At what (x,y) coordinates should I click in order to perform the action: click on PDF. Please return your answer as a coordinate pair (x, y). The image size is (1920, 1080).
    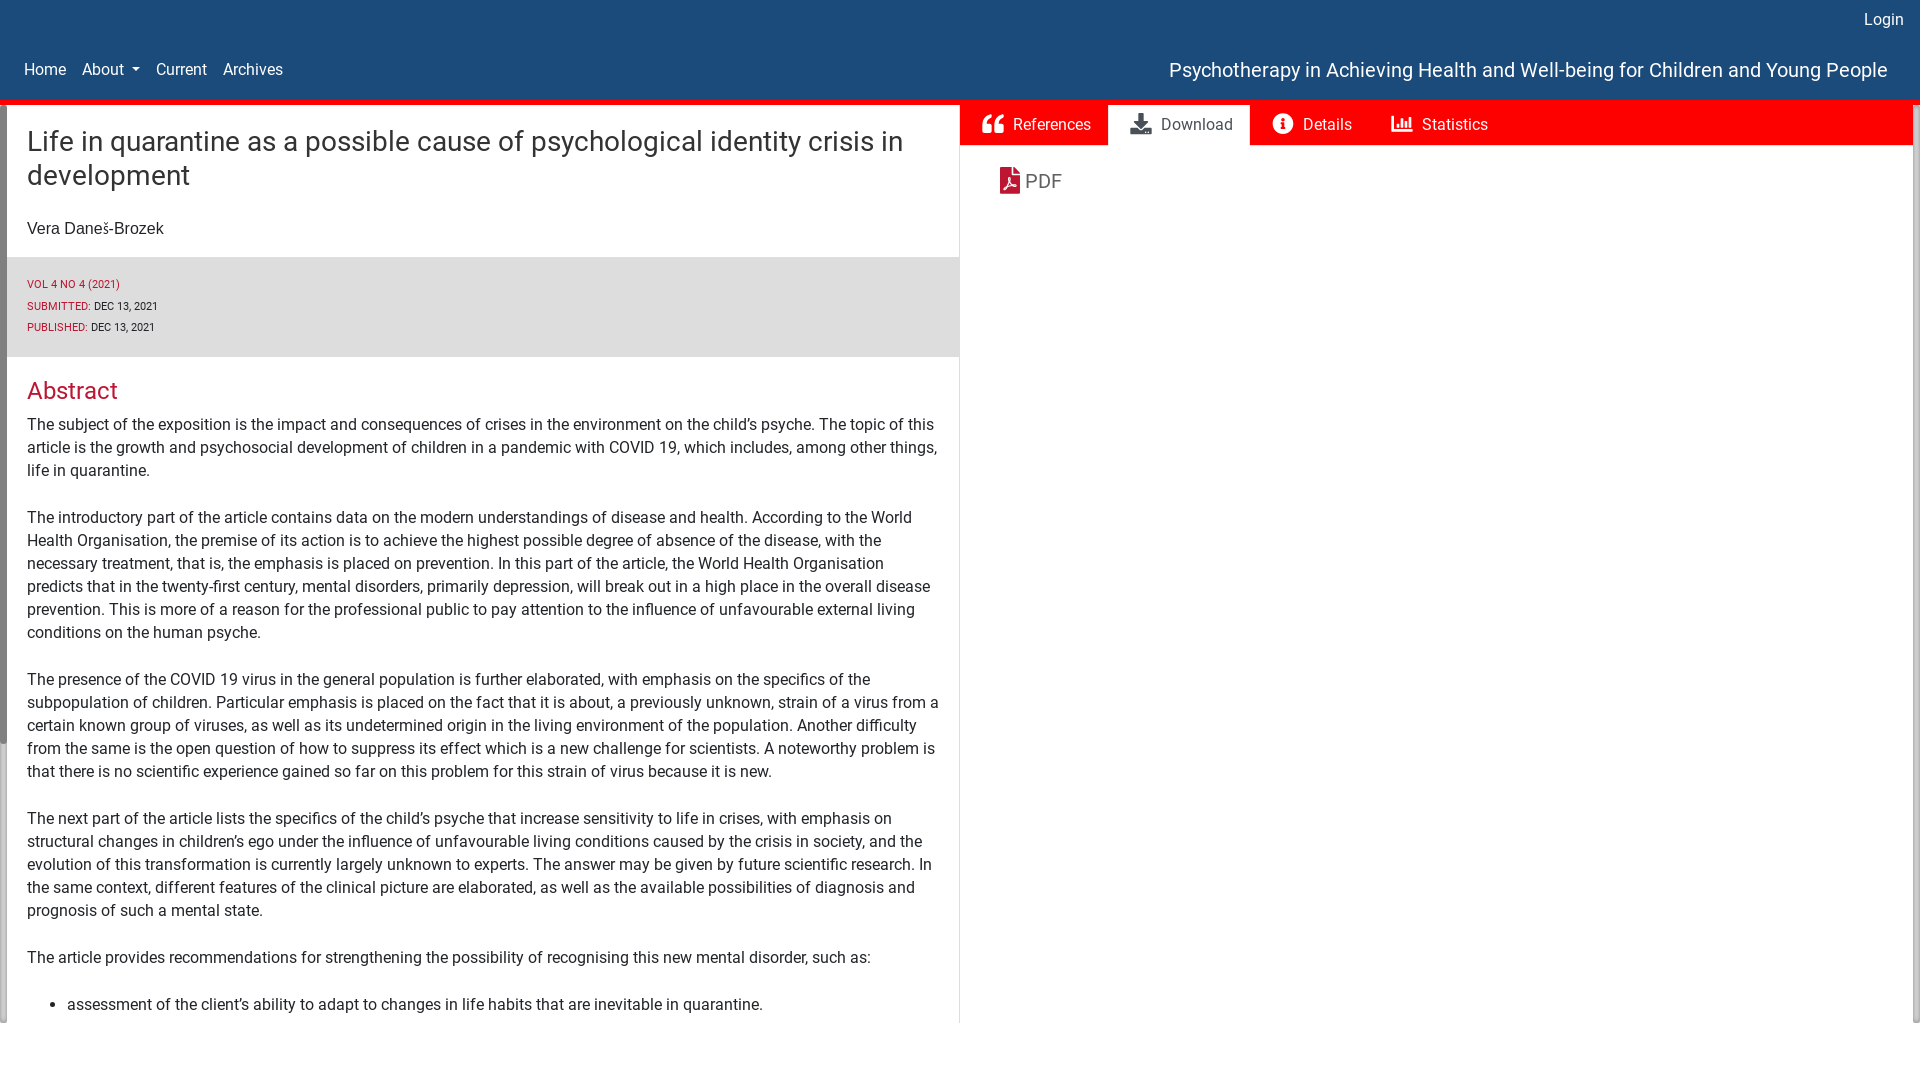
    Looking at the image, I should click on (1044, 181).